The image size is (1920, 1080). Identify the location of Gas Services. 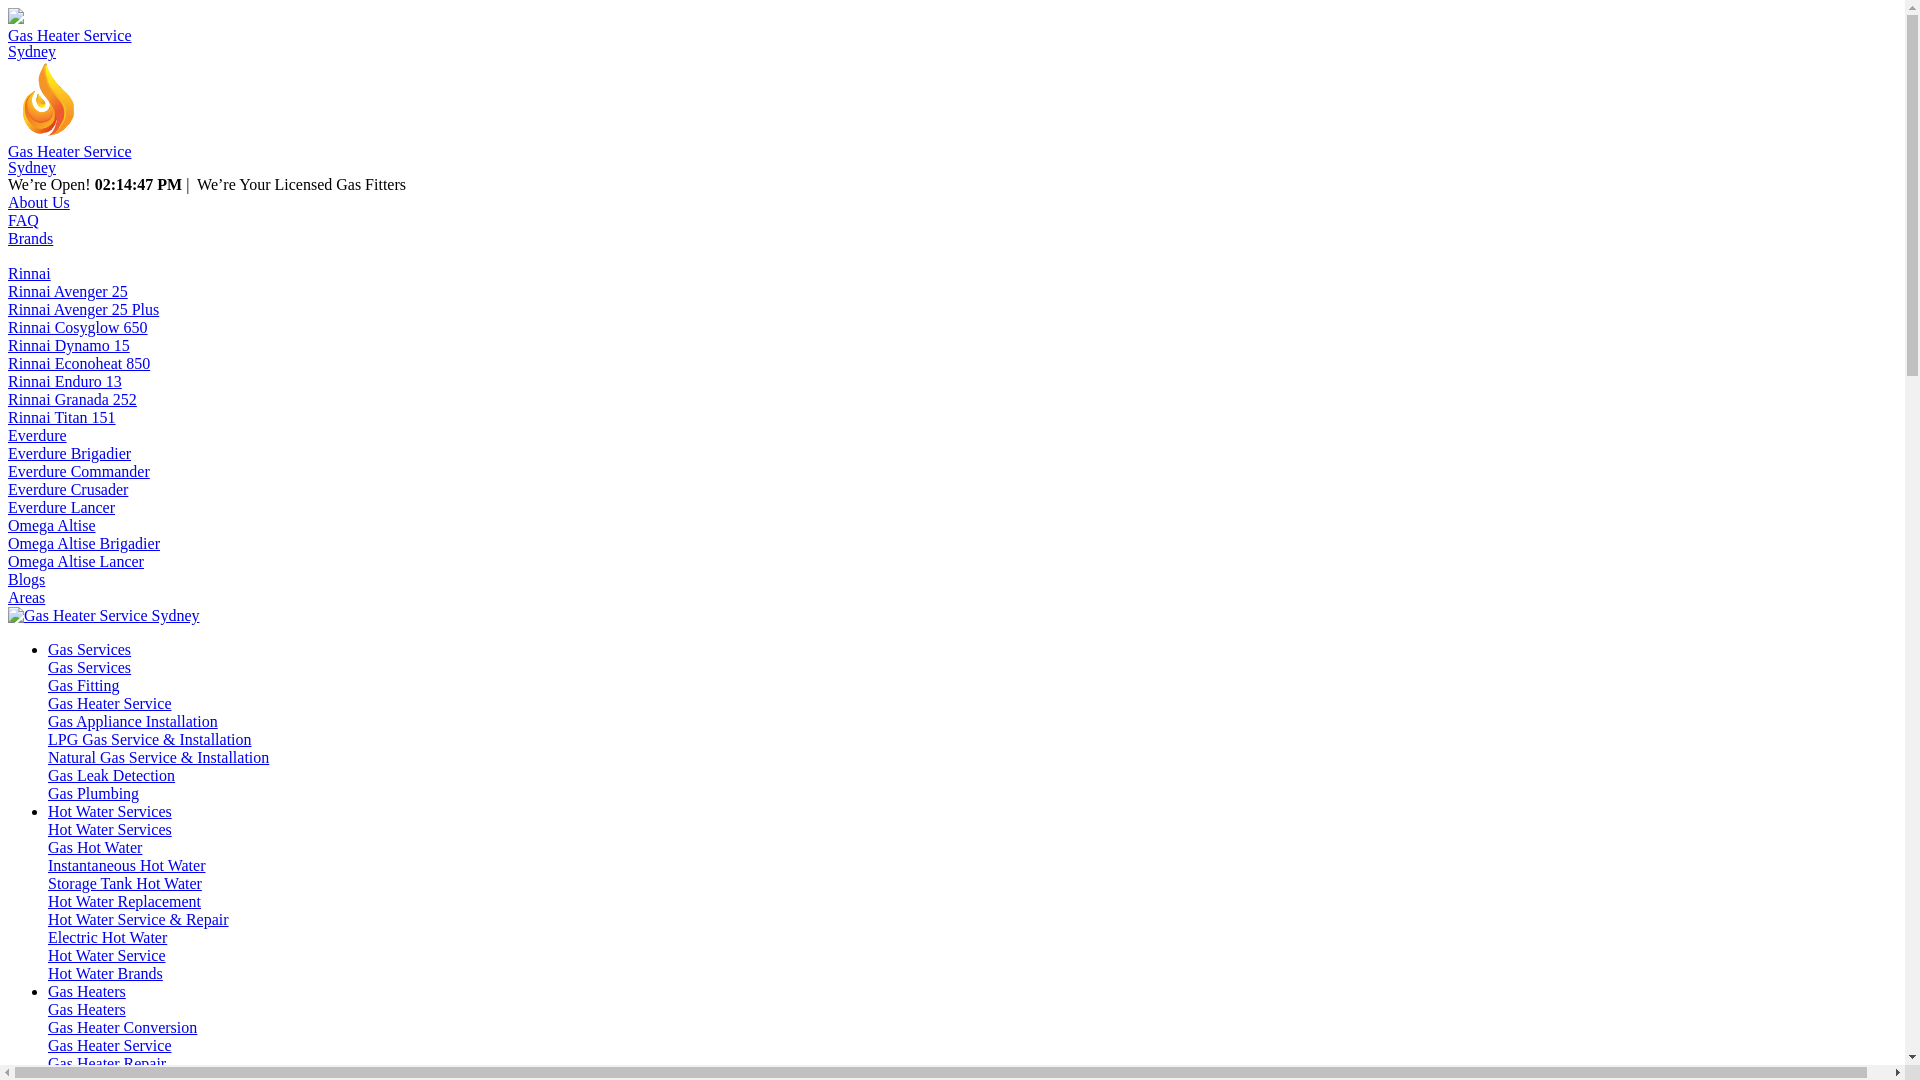
(90, 650).